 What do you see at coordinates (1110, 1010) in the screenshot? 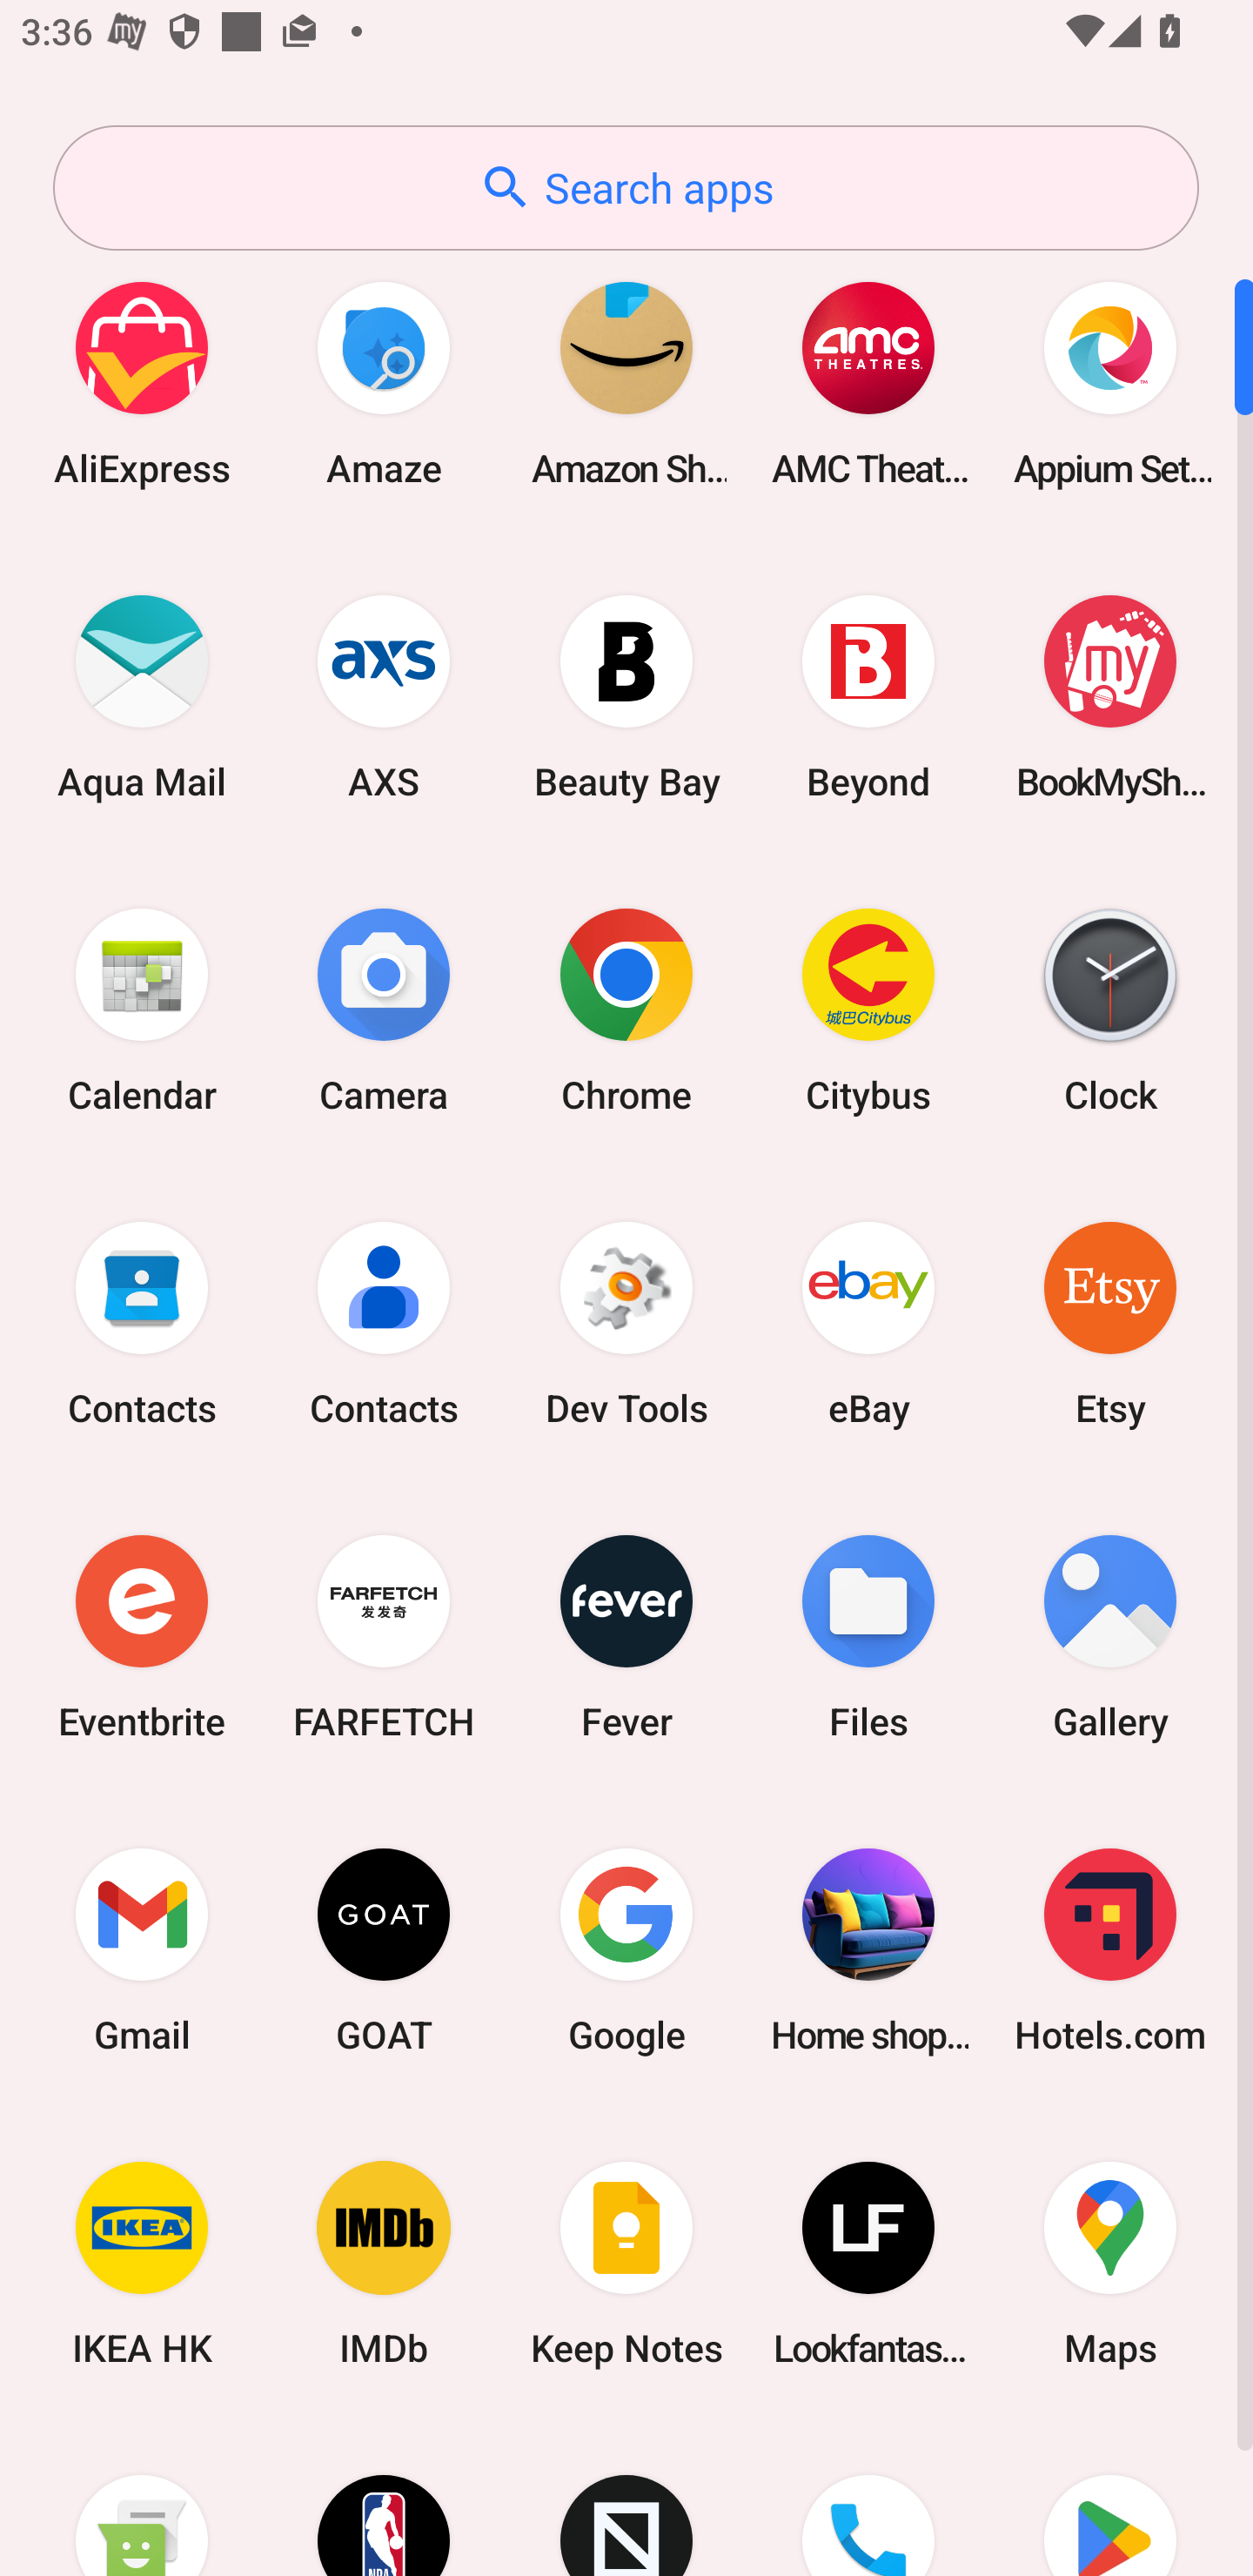
I see `Clock` at bounding box center [1110, 1010].